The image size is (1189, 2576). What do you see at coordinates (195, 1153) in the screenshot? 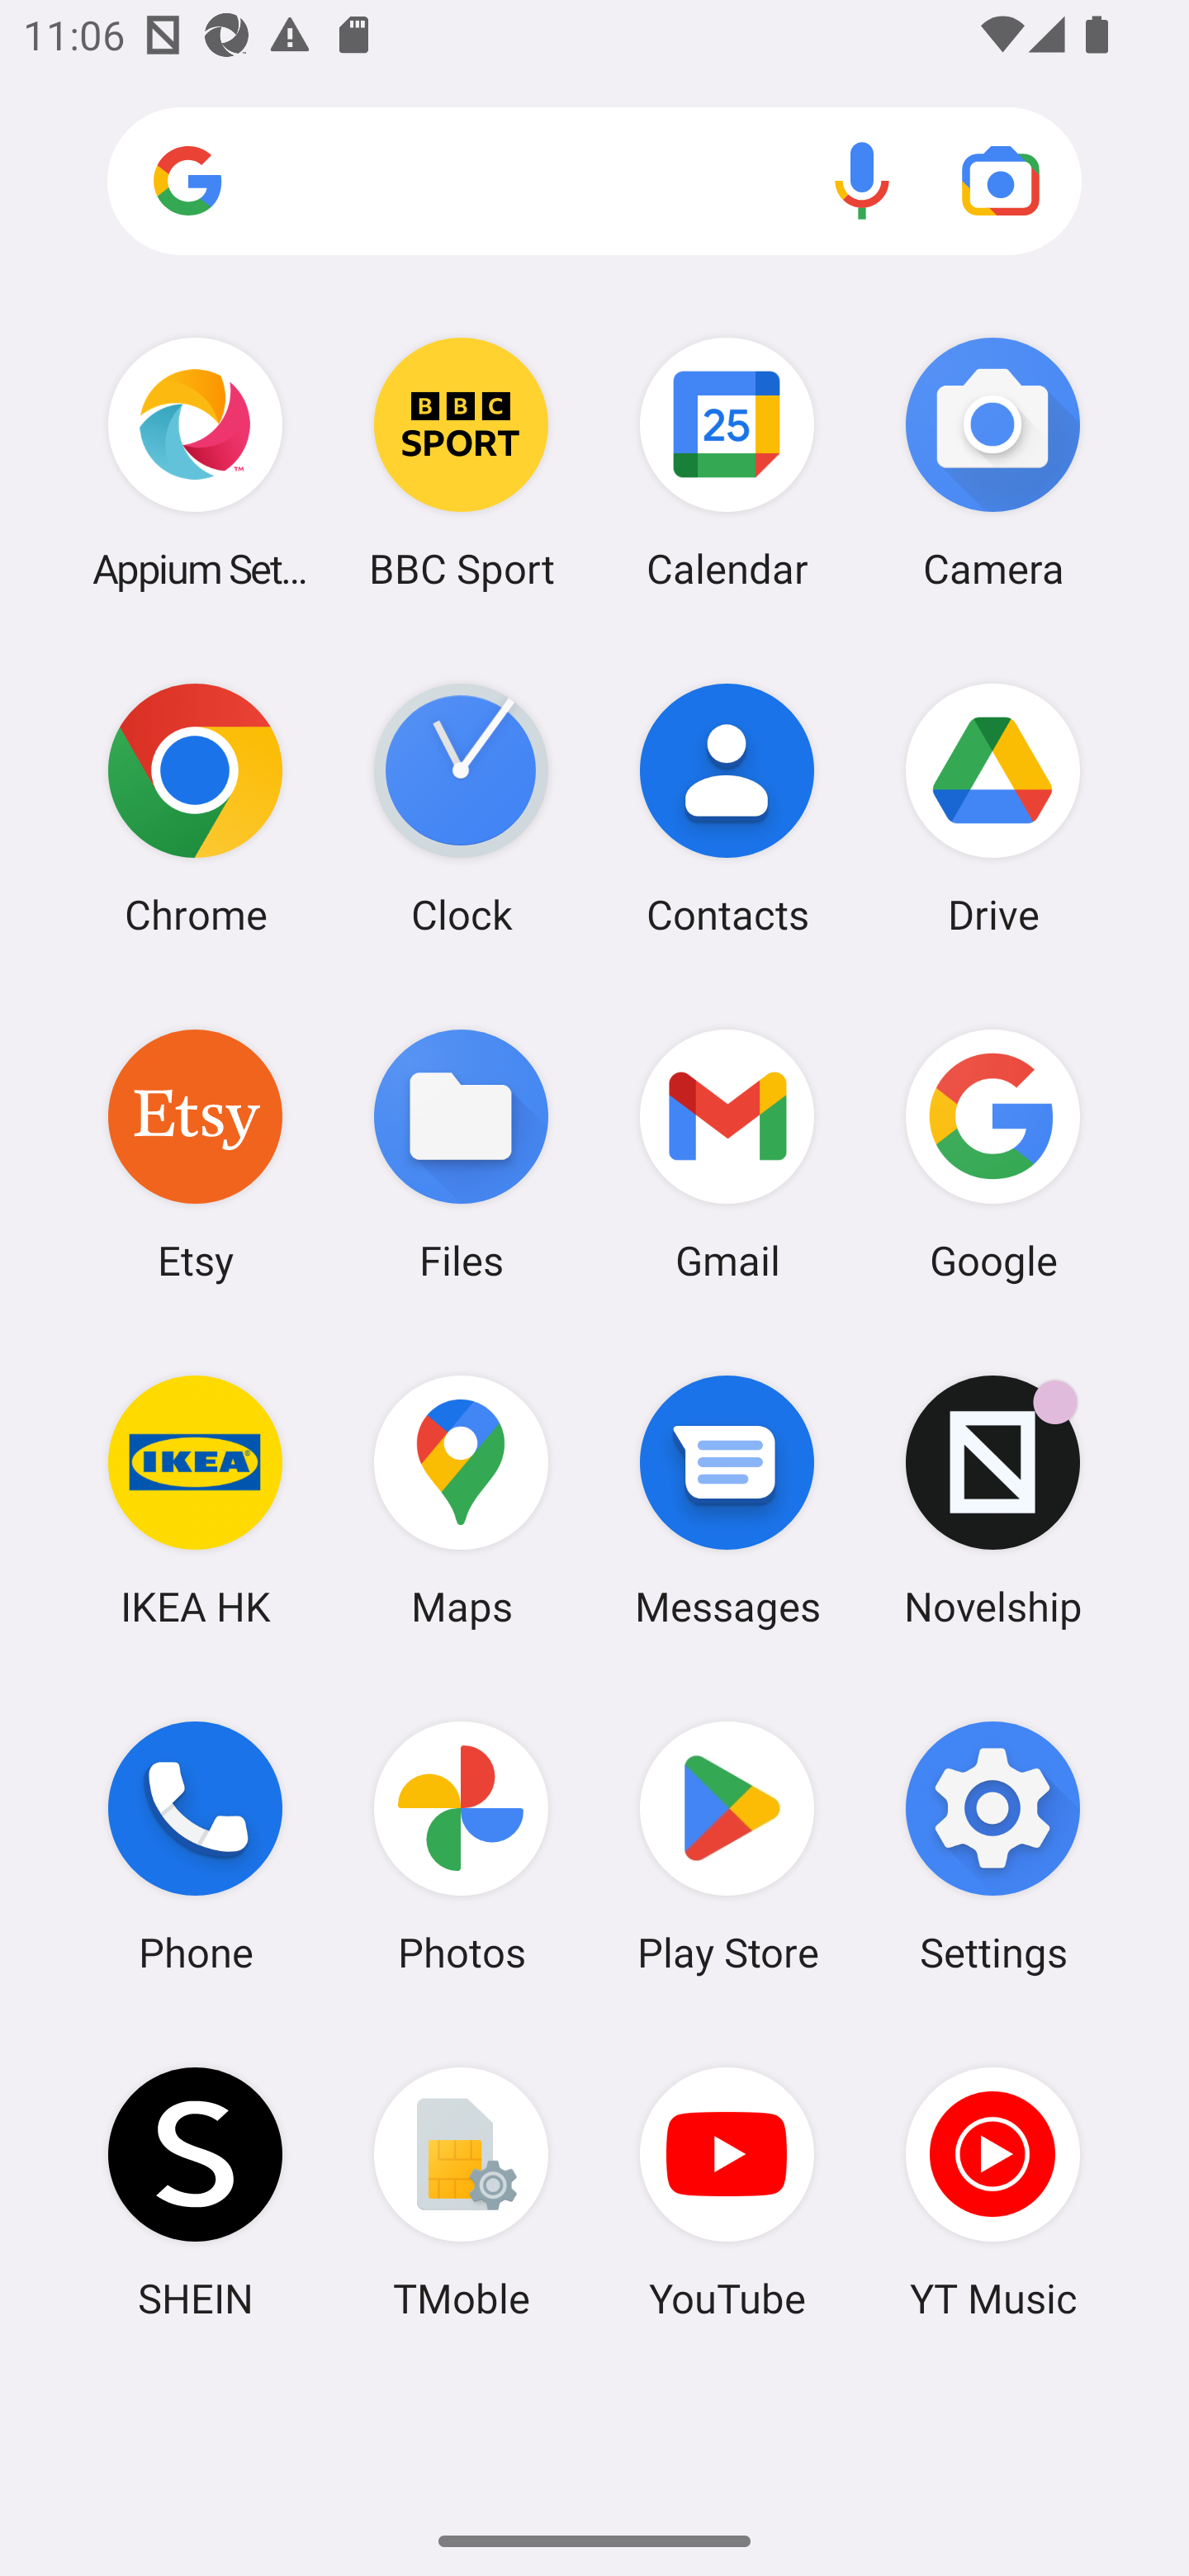
I see `Etsy` at bounding box center [195, 1153].